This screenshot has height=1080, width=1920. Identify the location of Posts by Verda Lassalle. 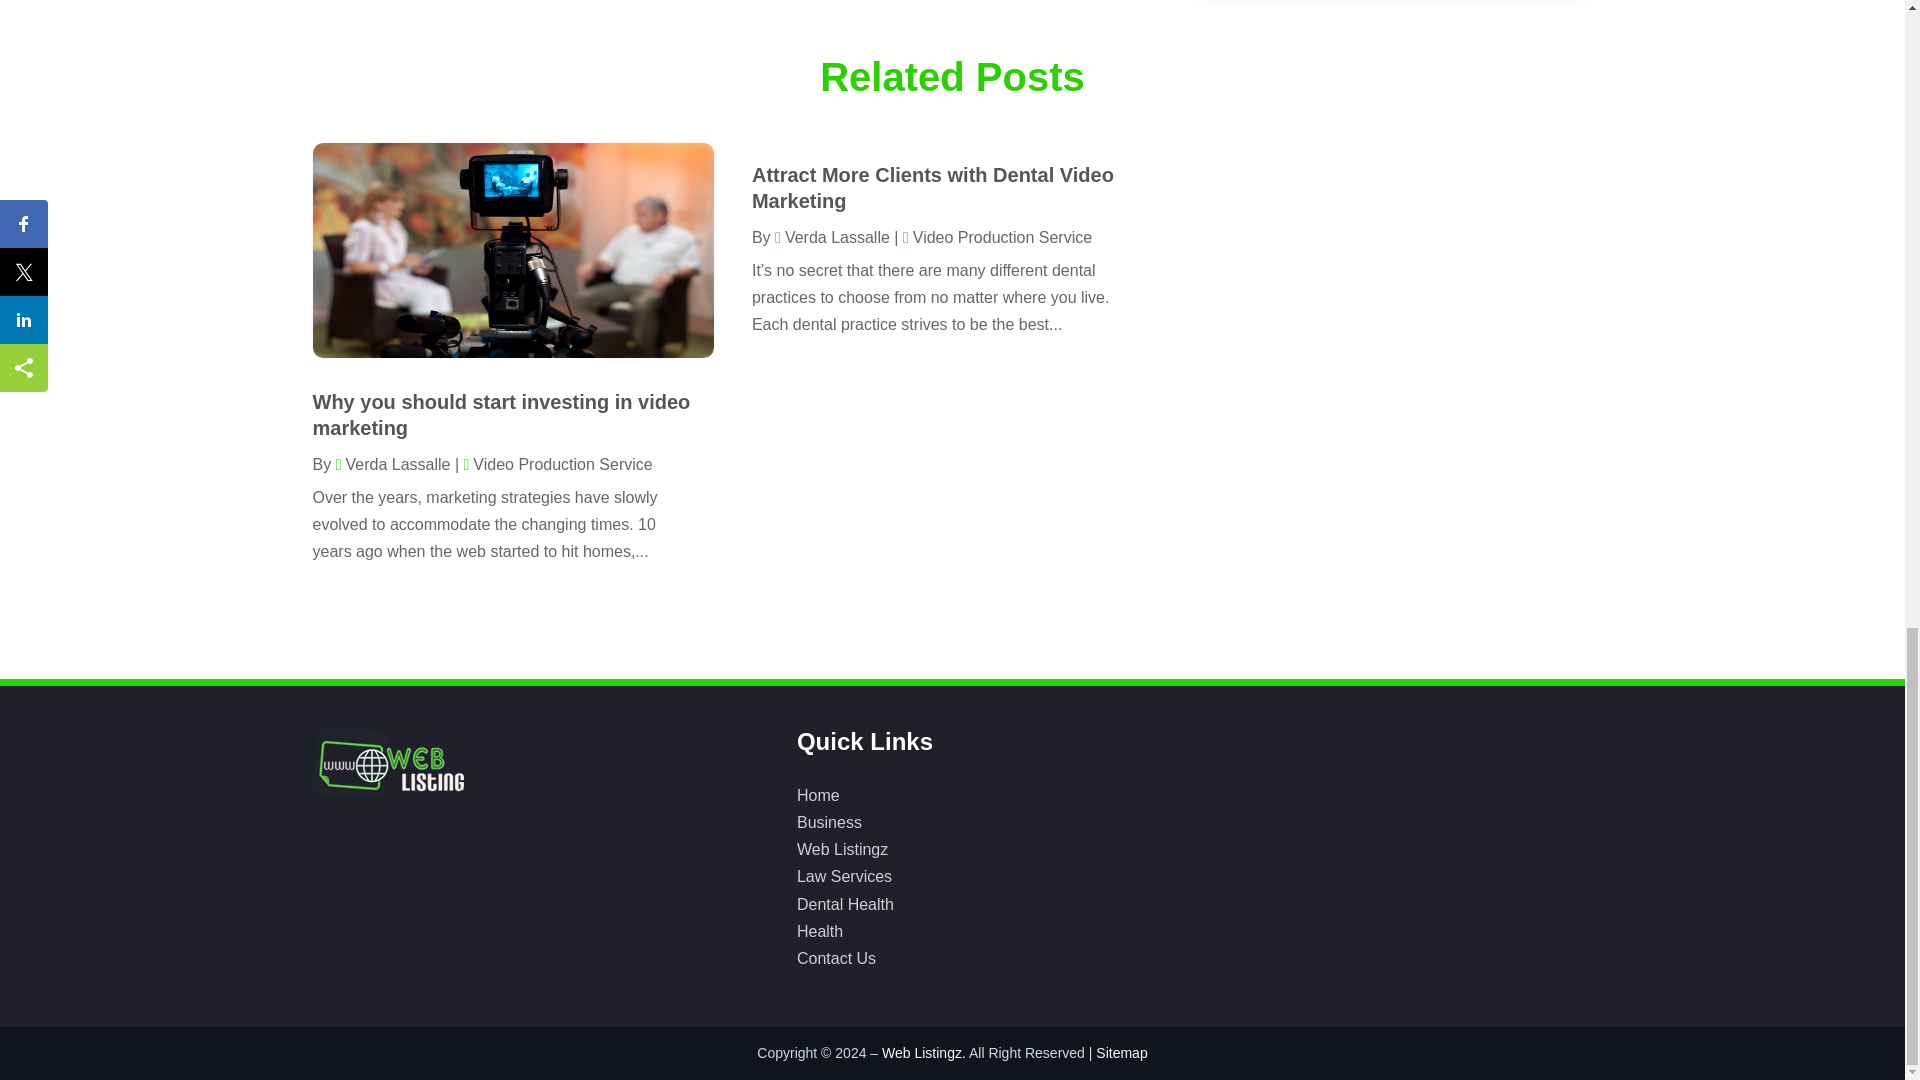
(832, 237).